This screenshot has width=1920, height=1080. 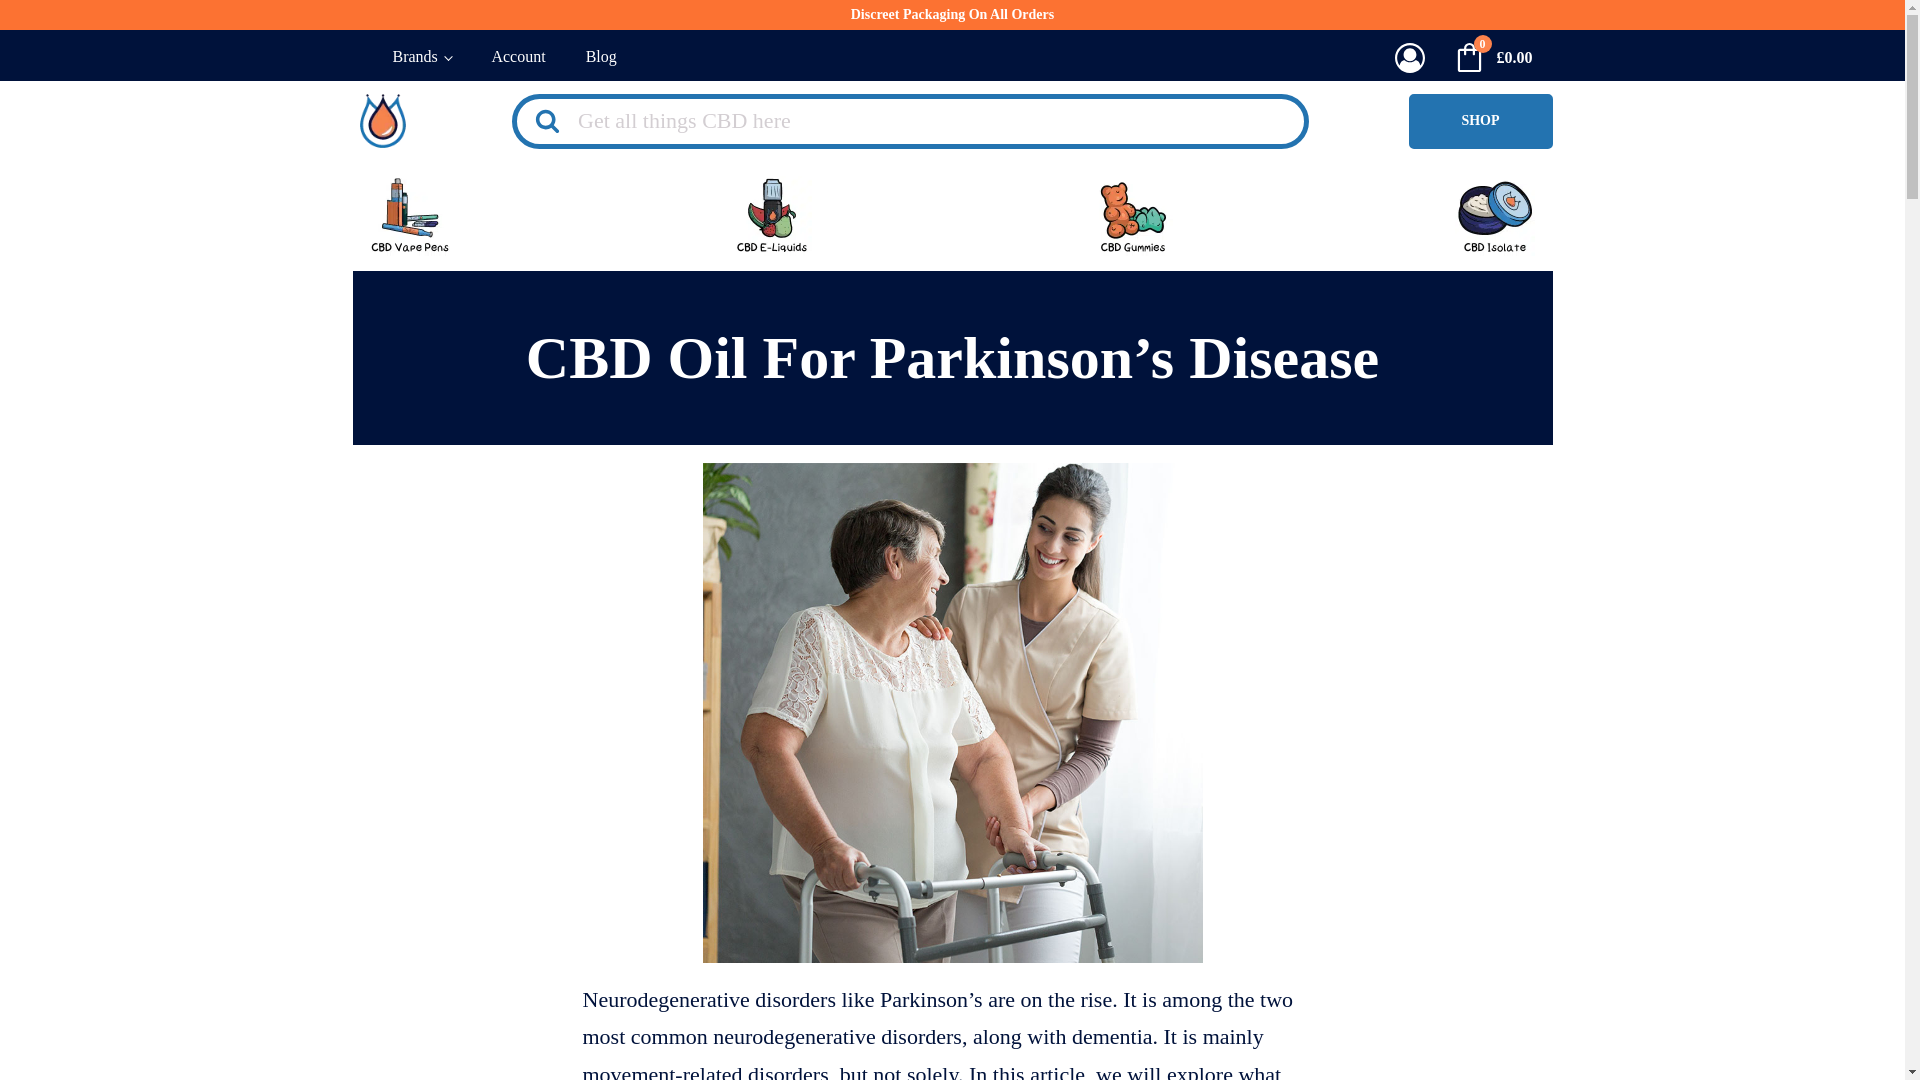 What do you see at coordinates (602, 58) in the screenshot?
I see `Blog` at bounding box center [602, 58].